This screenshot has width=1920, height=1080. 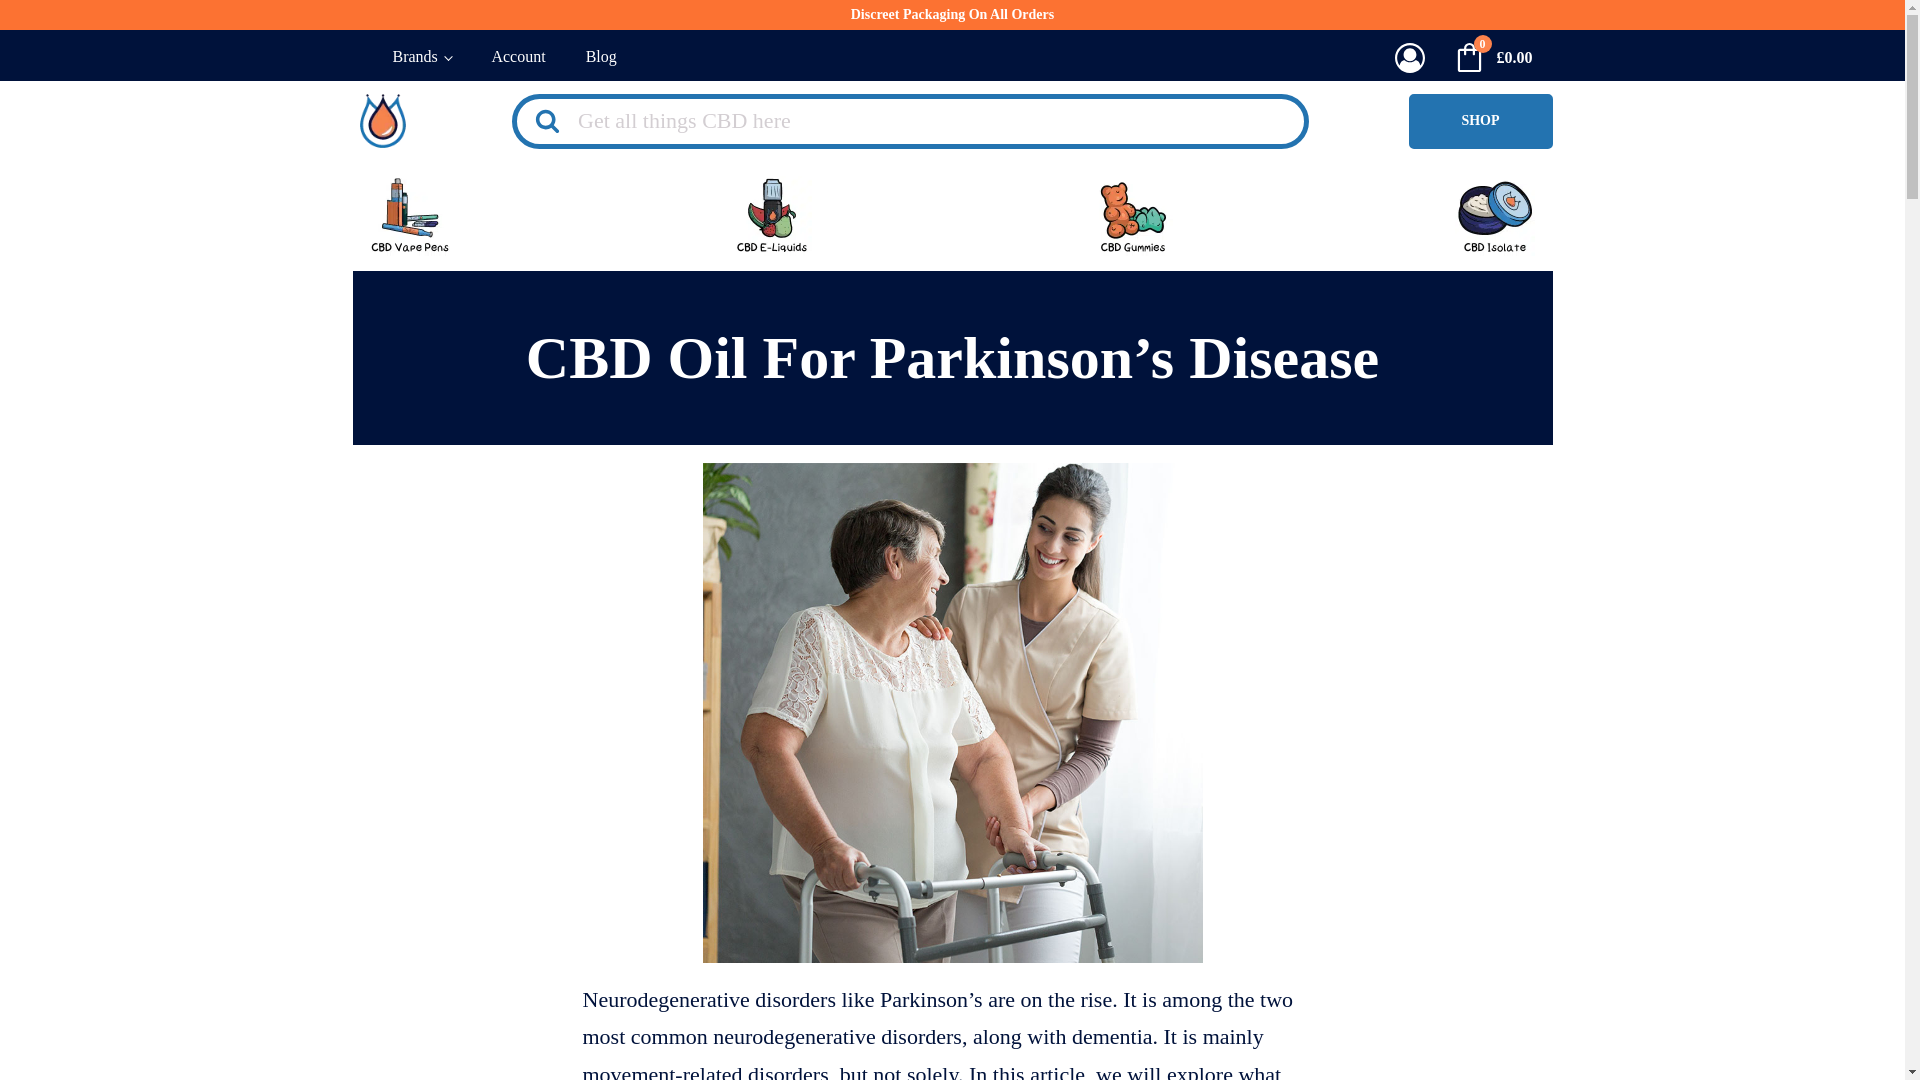 What do you see at coordinates (602, 58) in the screenshot?
I see `Blog` at bounding box center [602, 58].